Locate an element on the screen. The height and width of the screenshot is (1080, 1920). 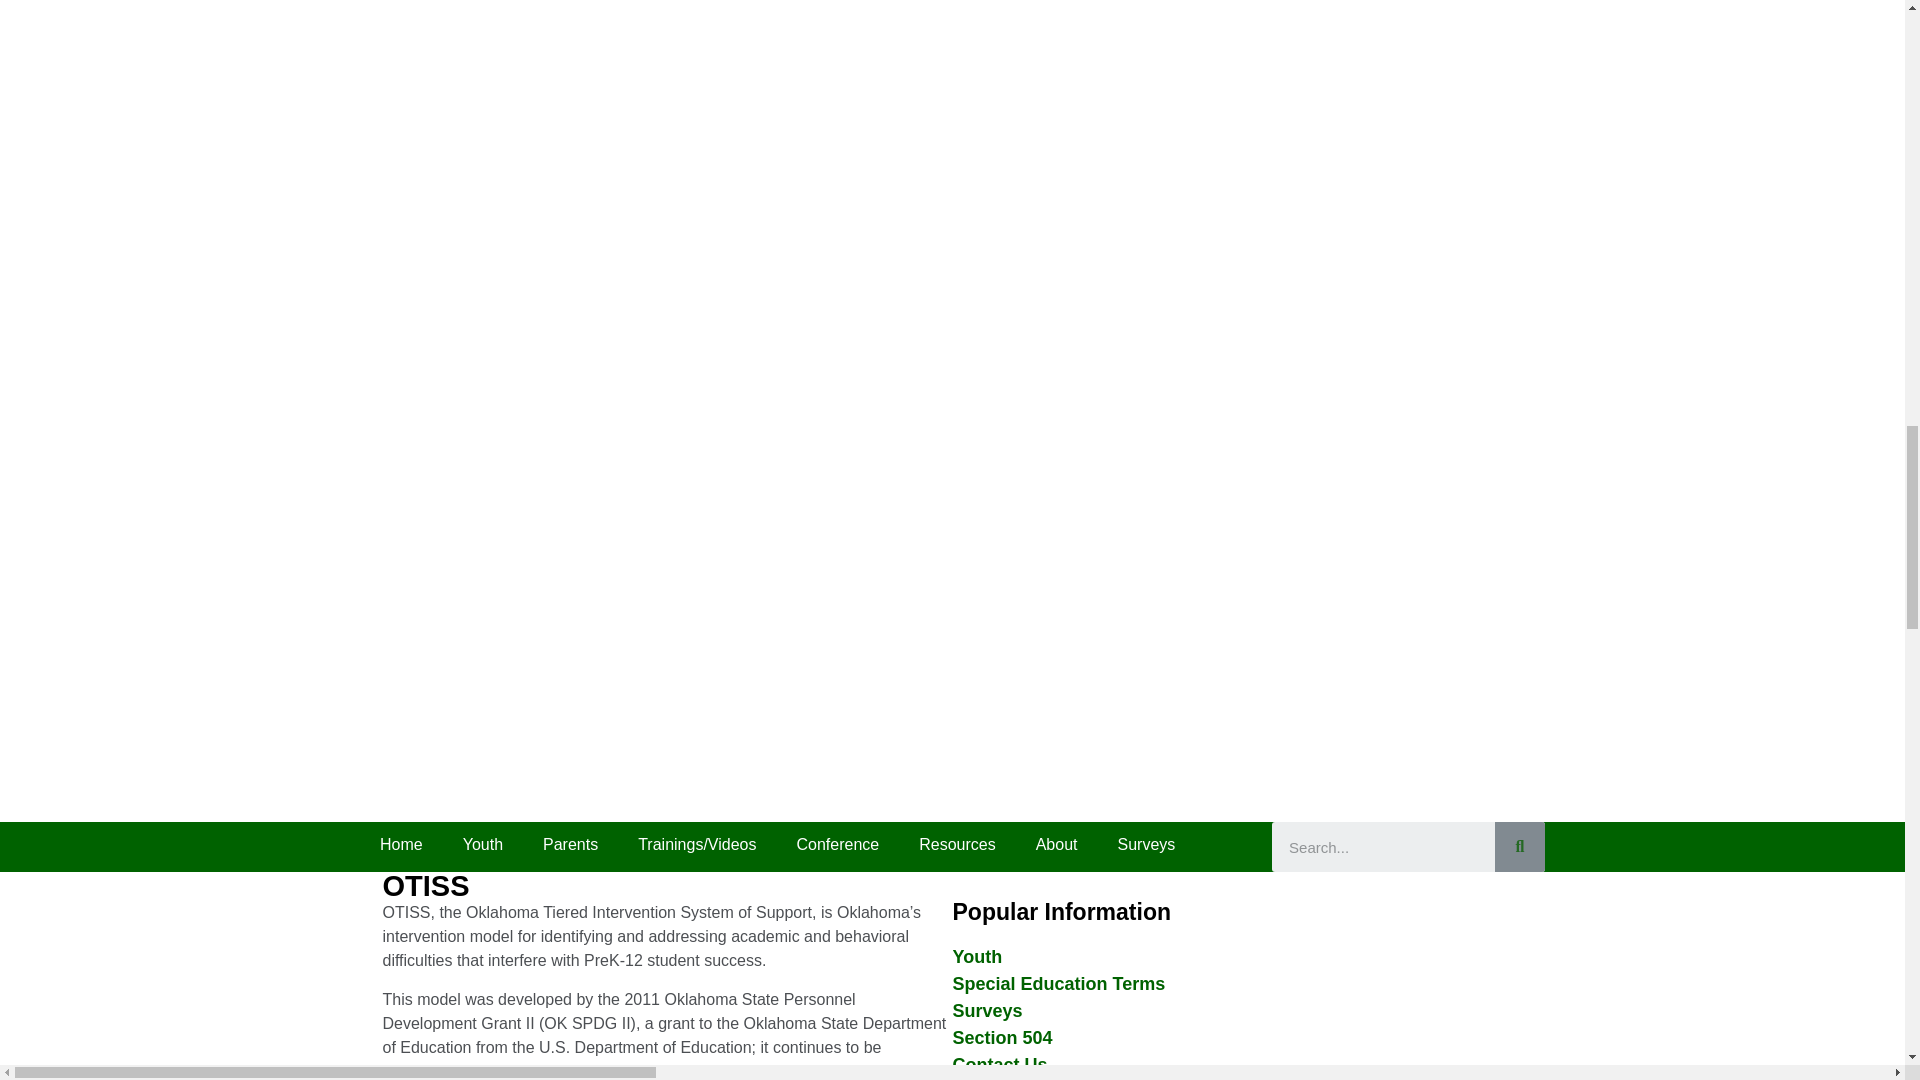
Youth is located at coordinates (482, 844).